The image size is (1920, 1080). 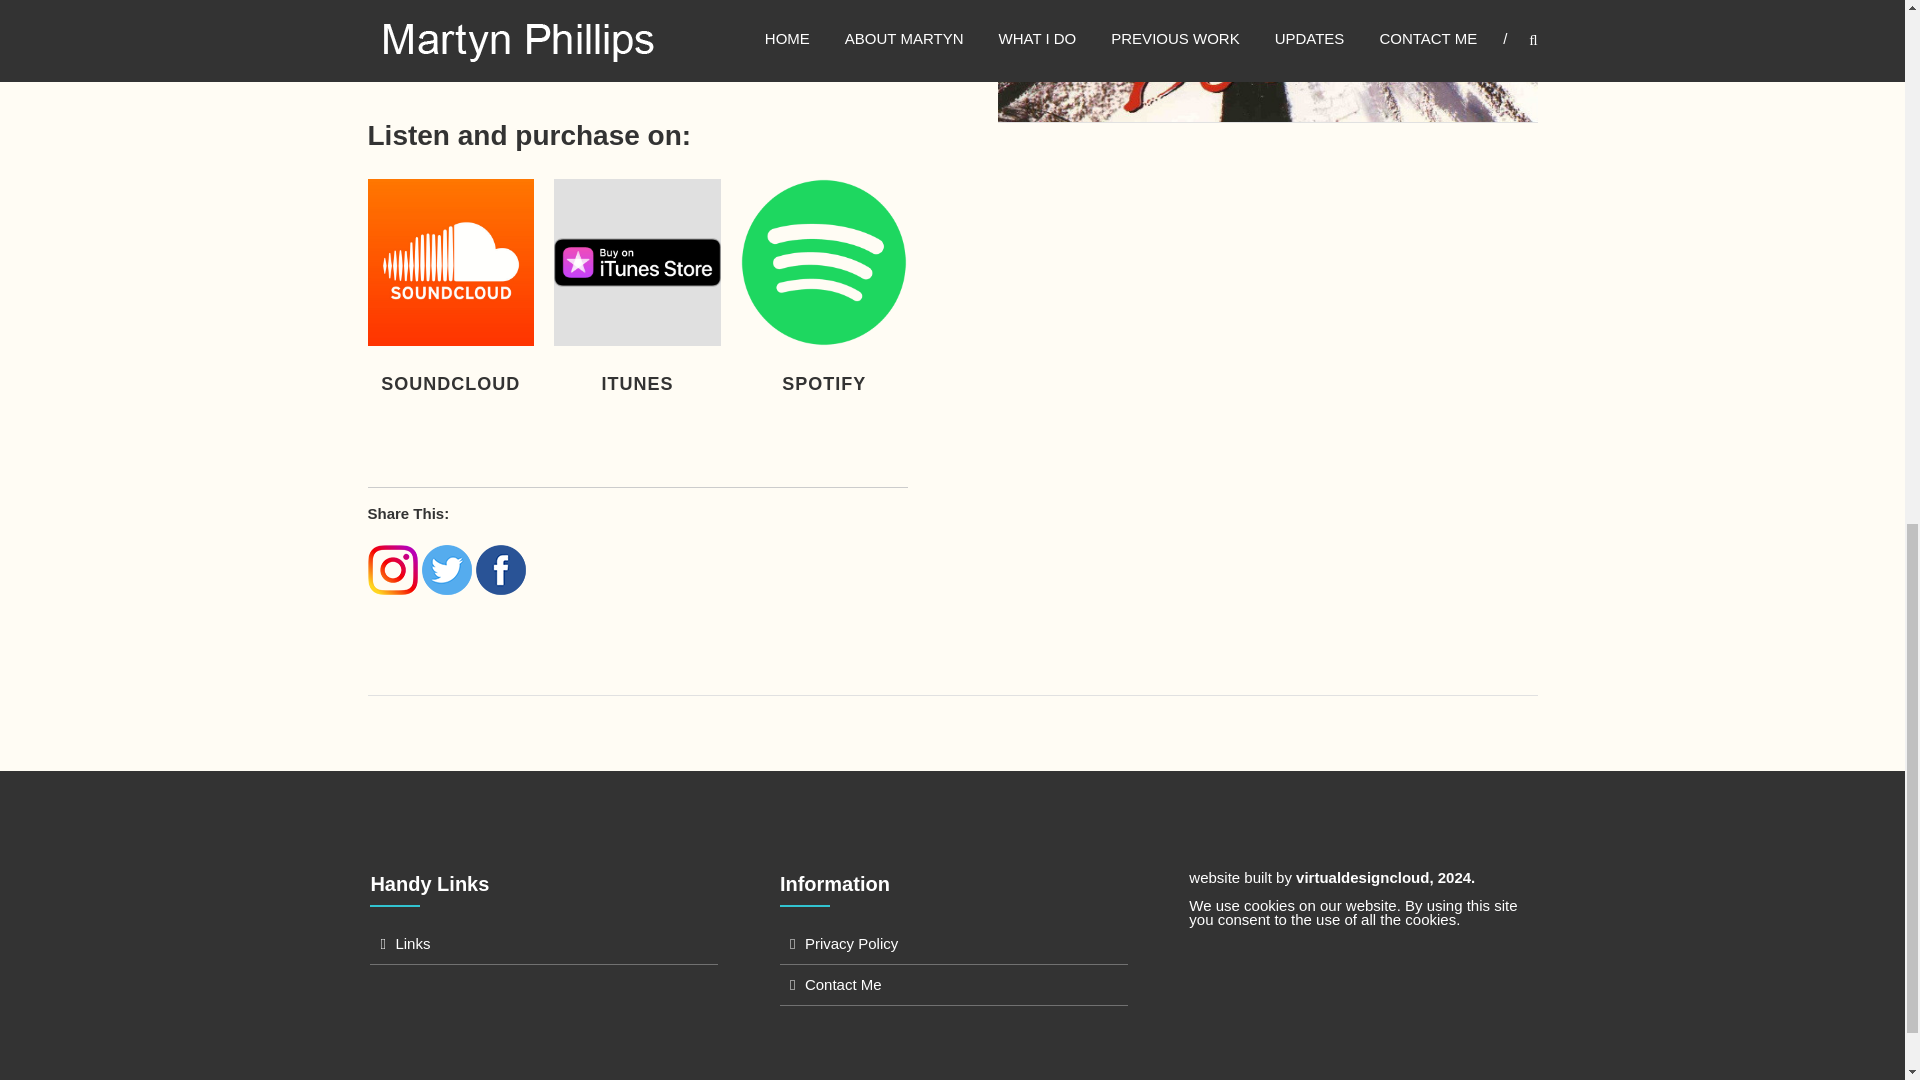 What do you see at coordinates (638, 384) in the screenshot?
I see `ITUNES` at bounding box center [638, 384].